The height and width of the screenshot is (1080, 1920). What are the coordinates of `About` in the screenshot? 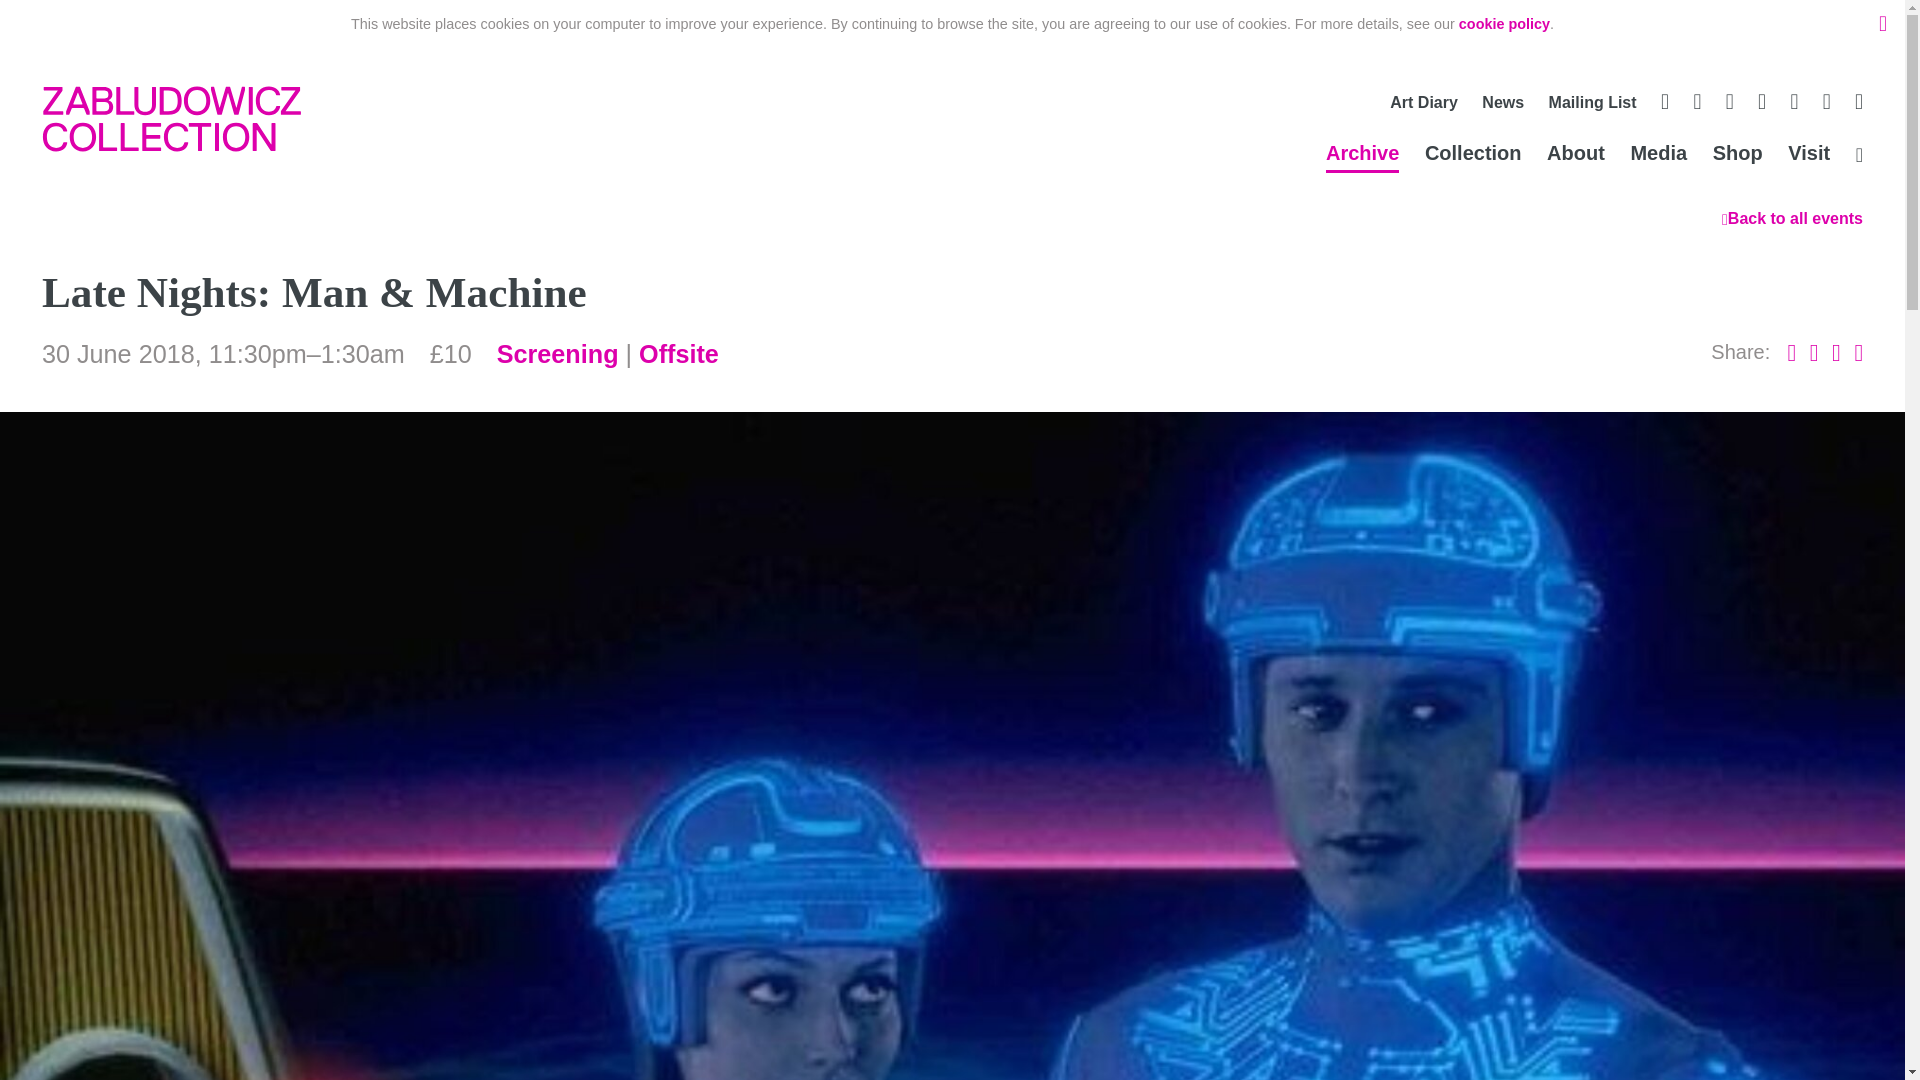 It's located at (1576, 156).